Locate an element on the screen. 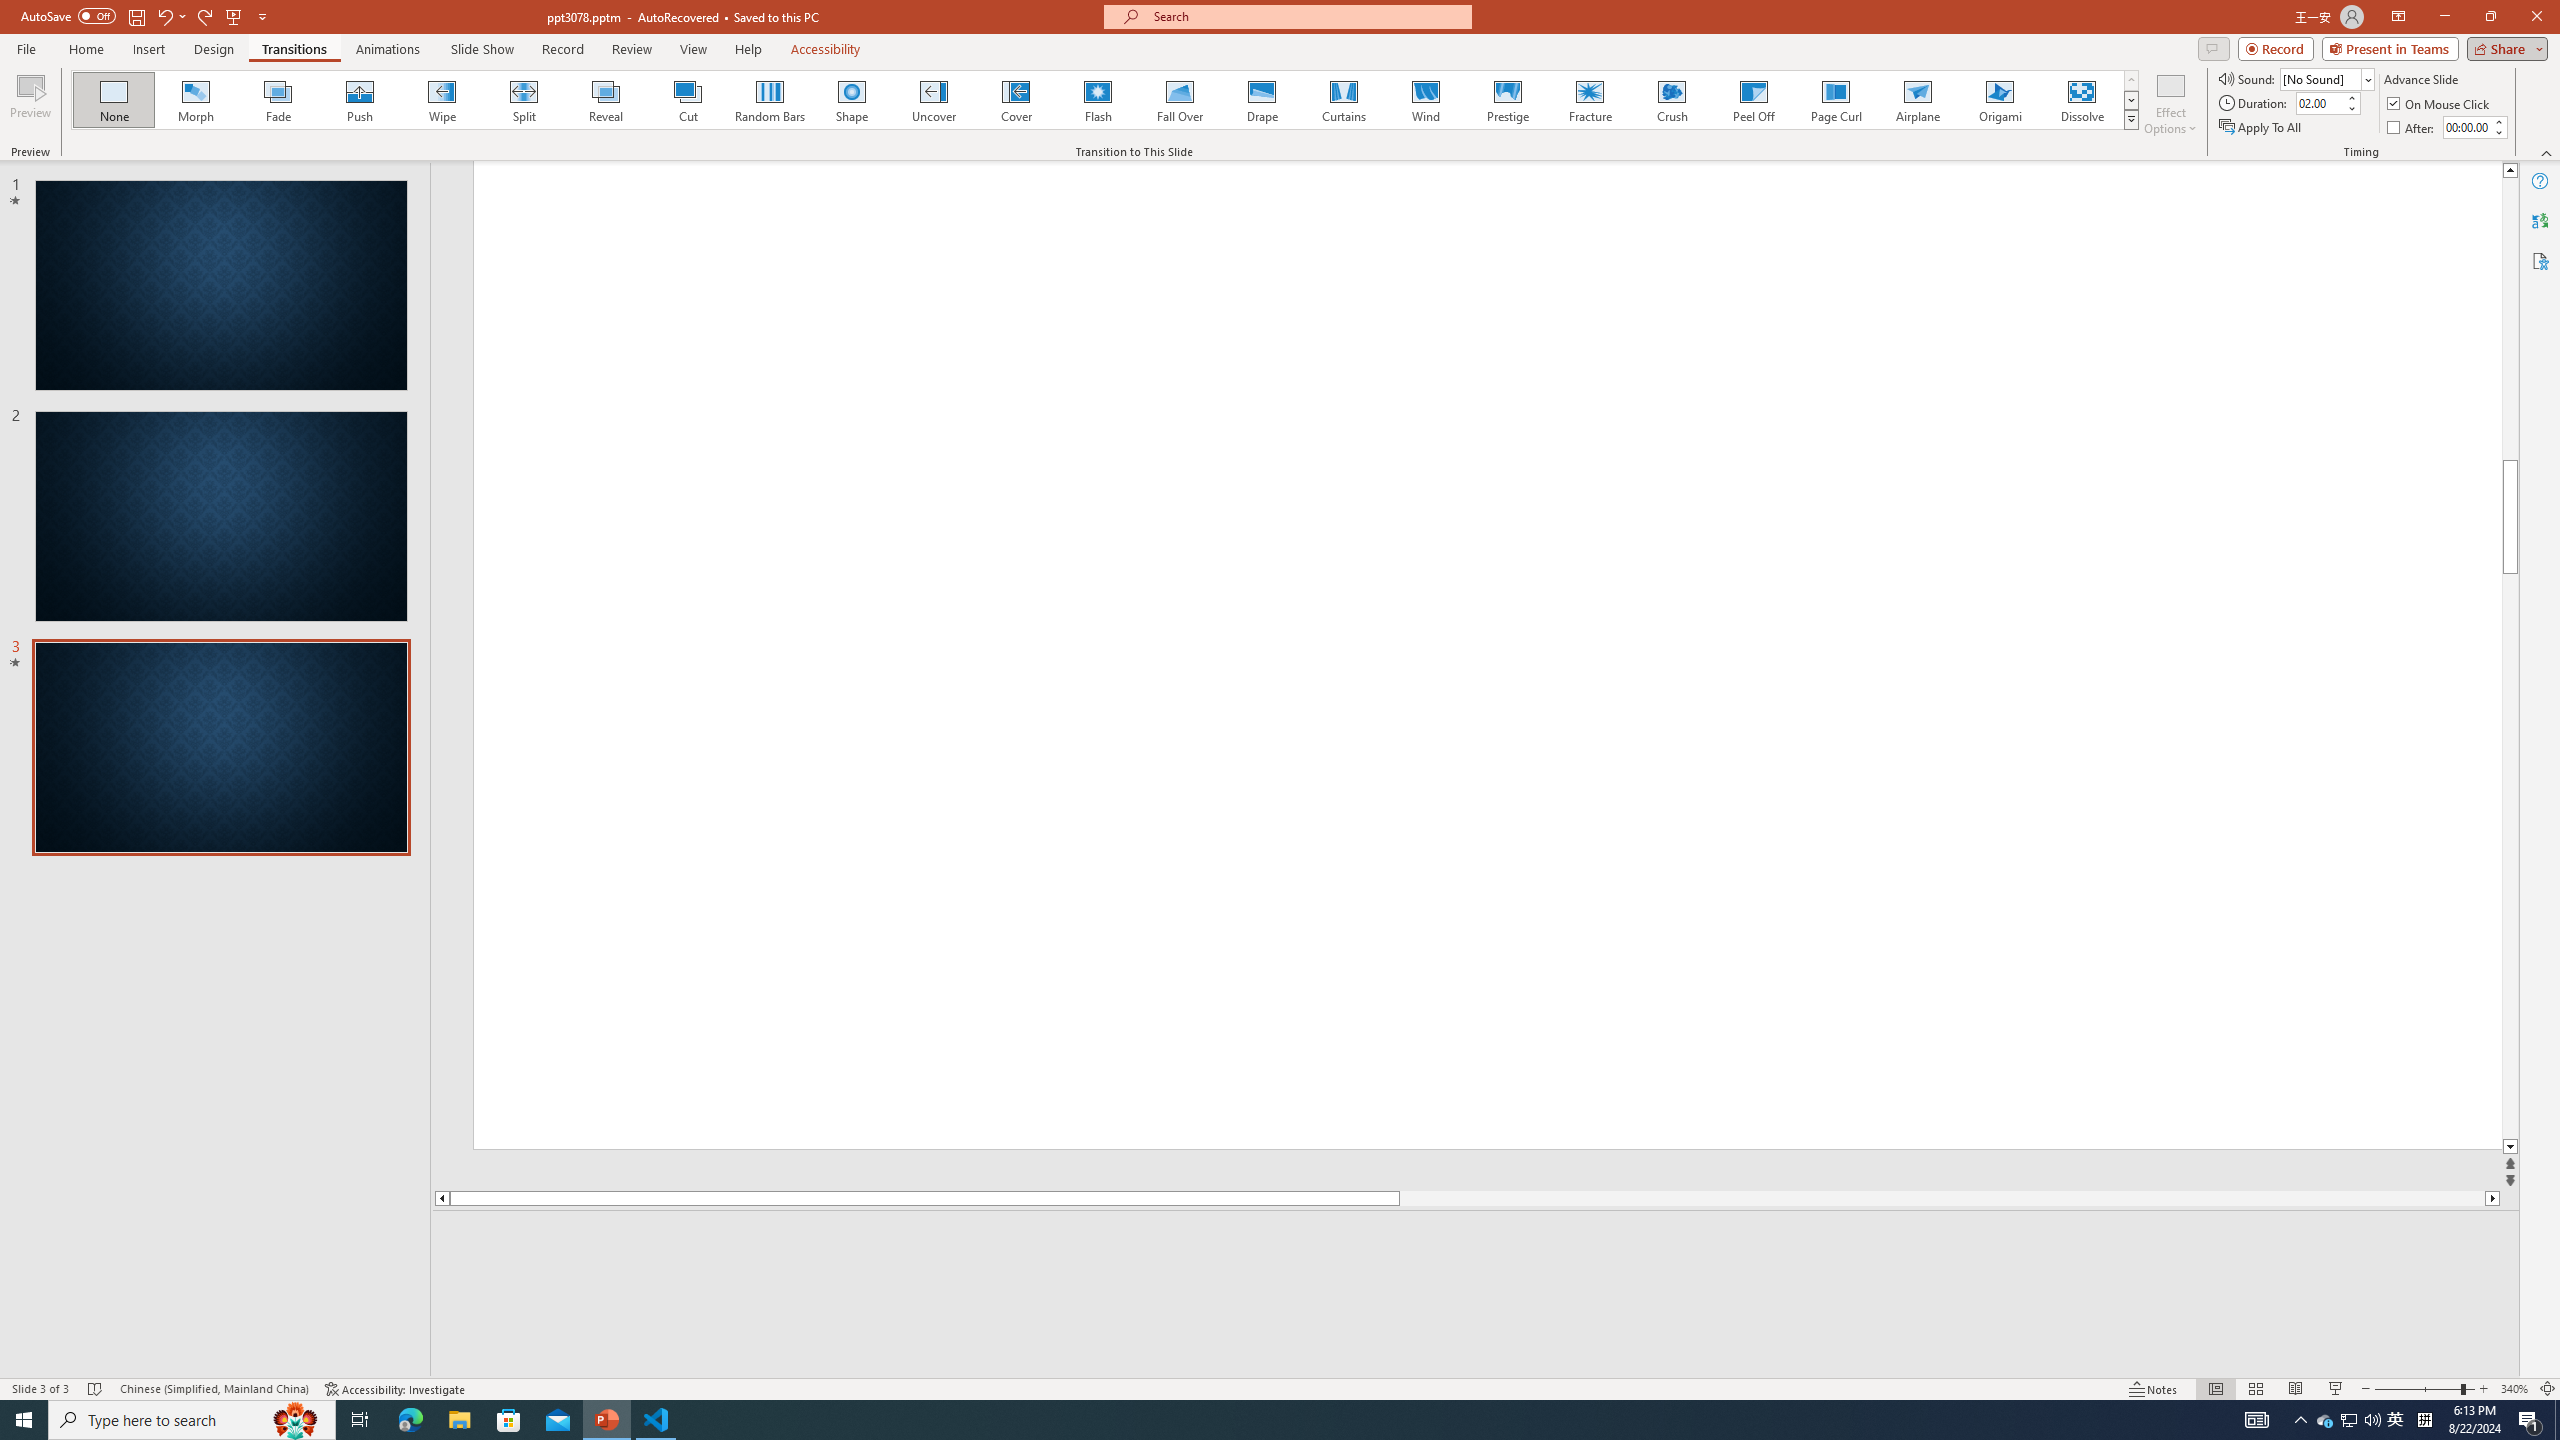  Sound is located at coordinates (2328, 78).